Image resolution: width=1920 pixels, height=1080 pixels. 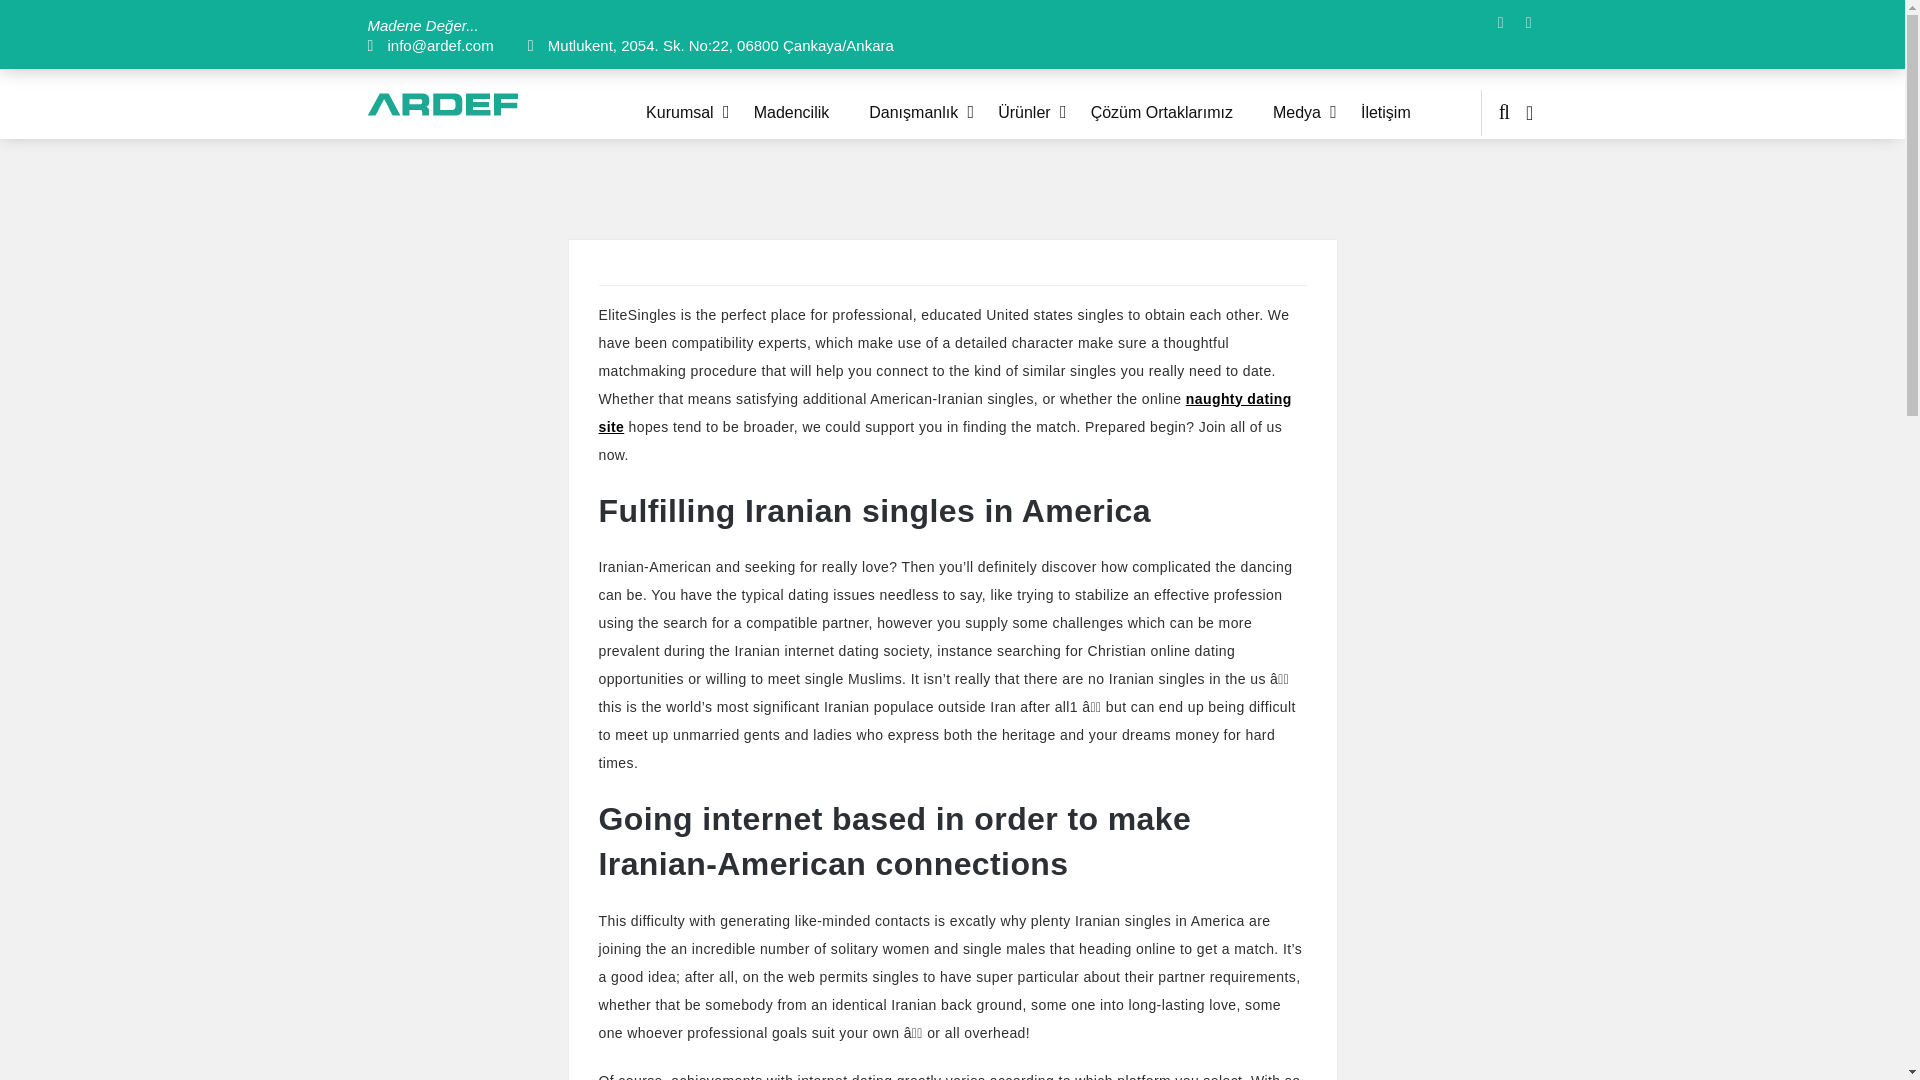 I want to click on Medya, so click(x=1316, y=112).